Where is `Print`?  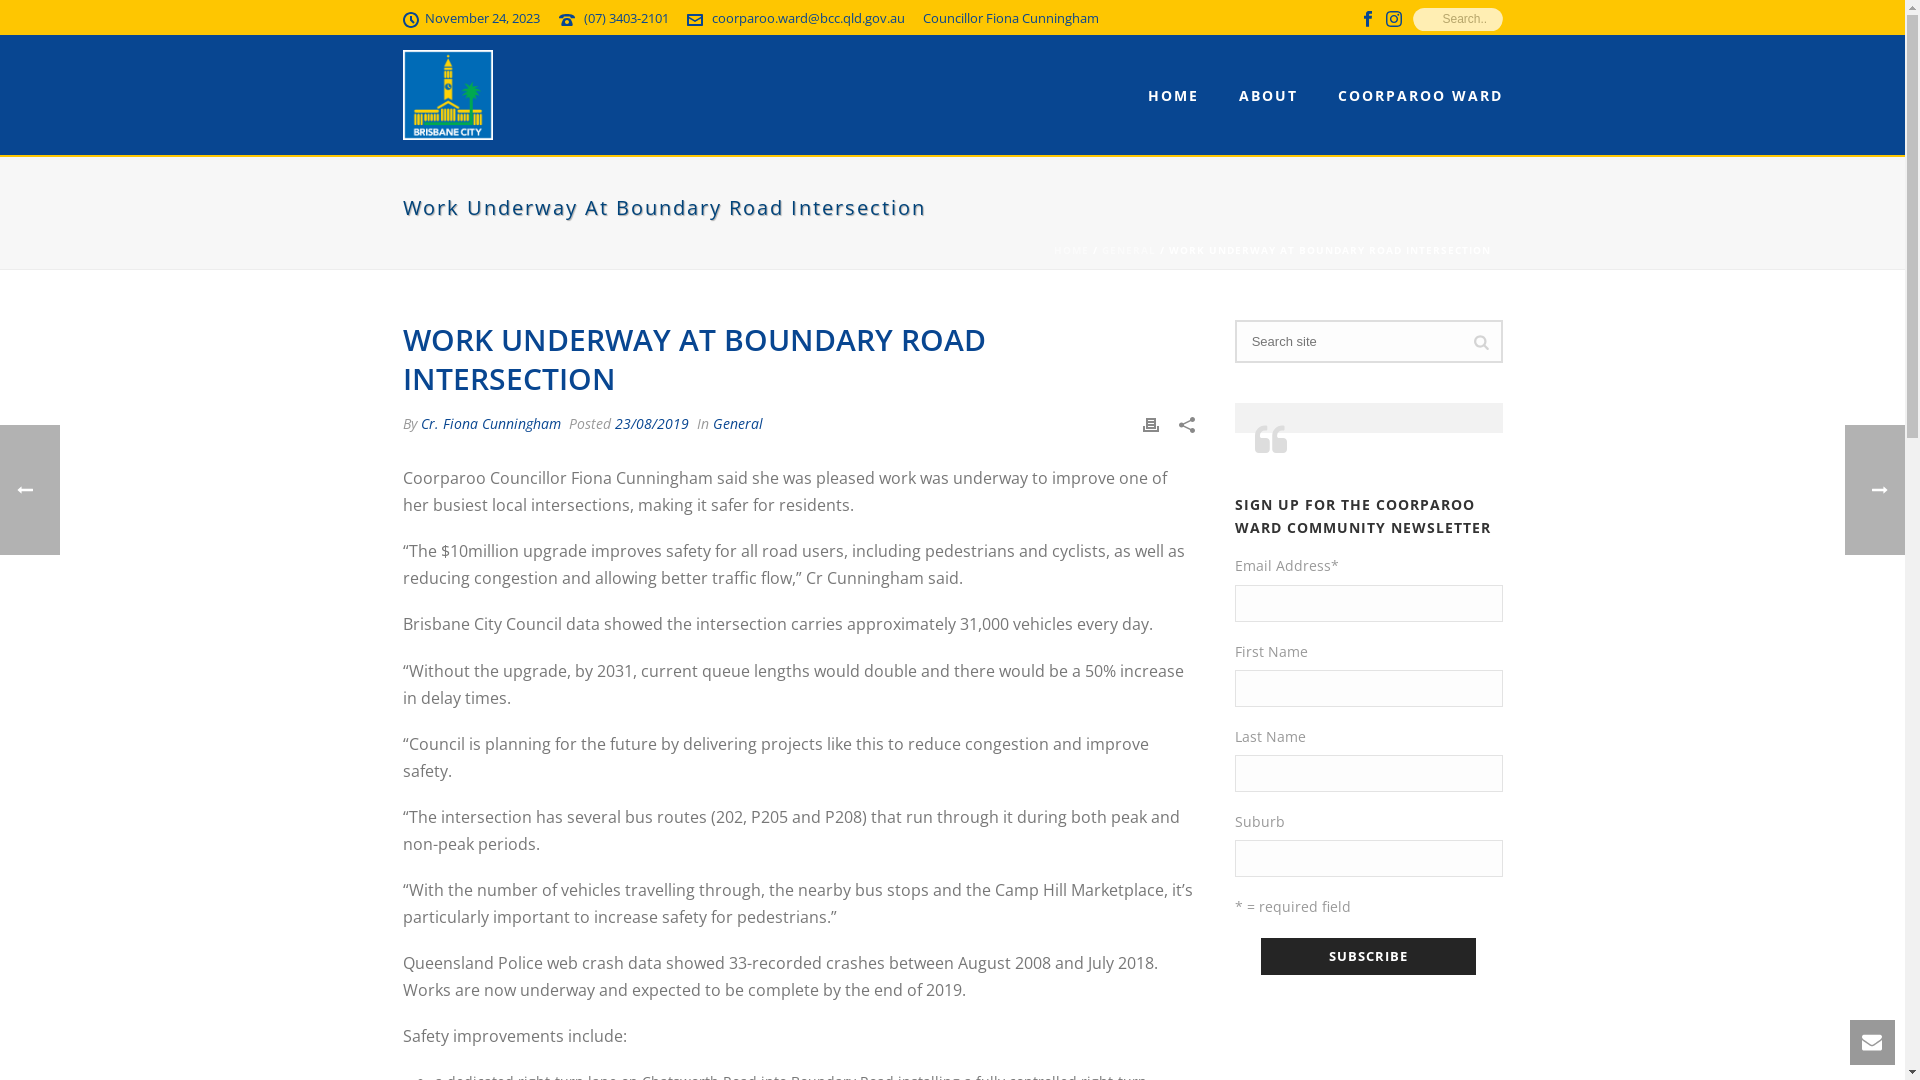
Print is located at coordinates (1151, 424).